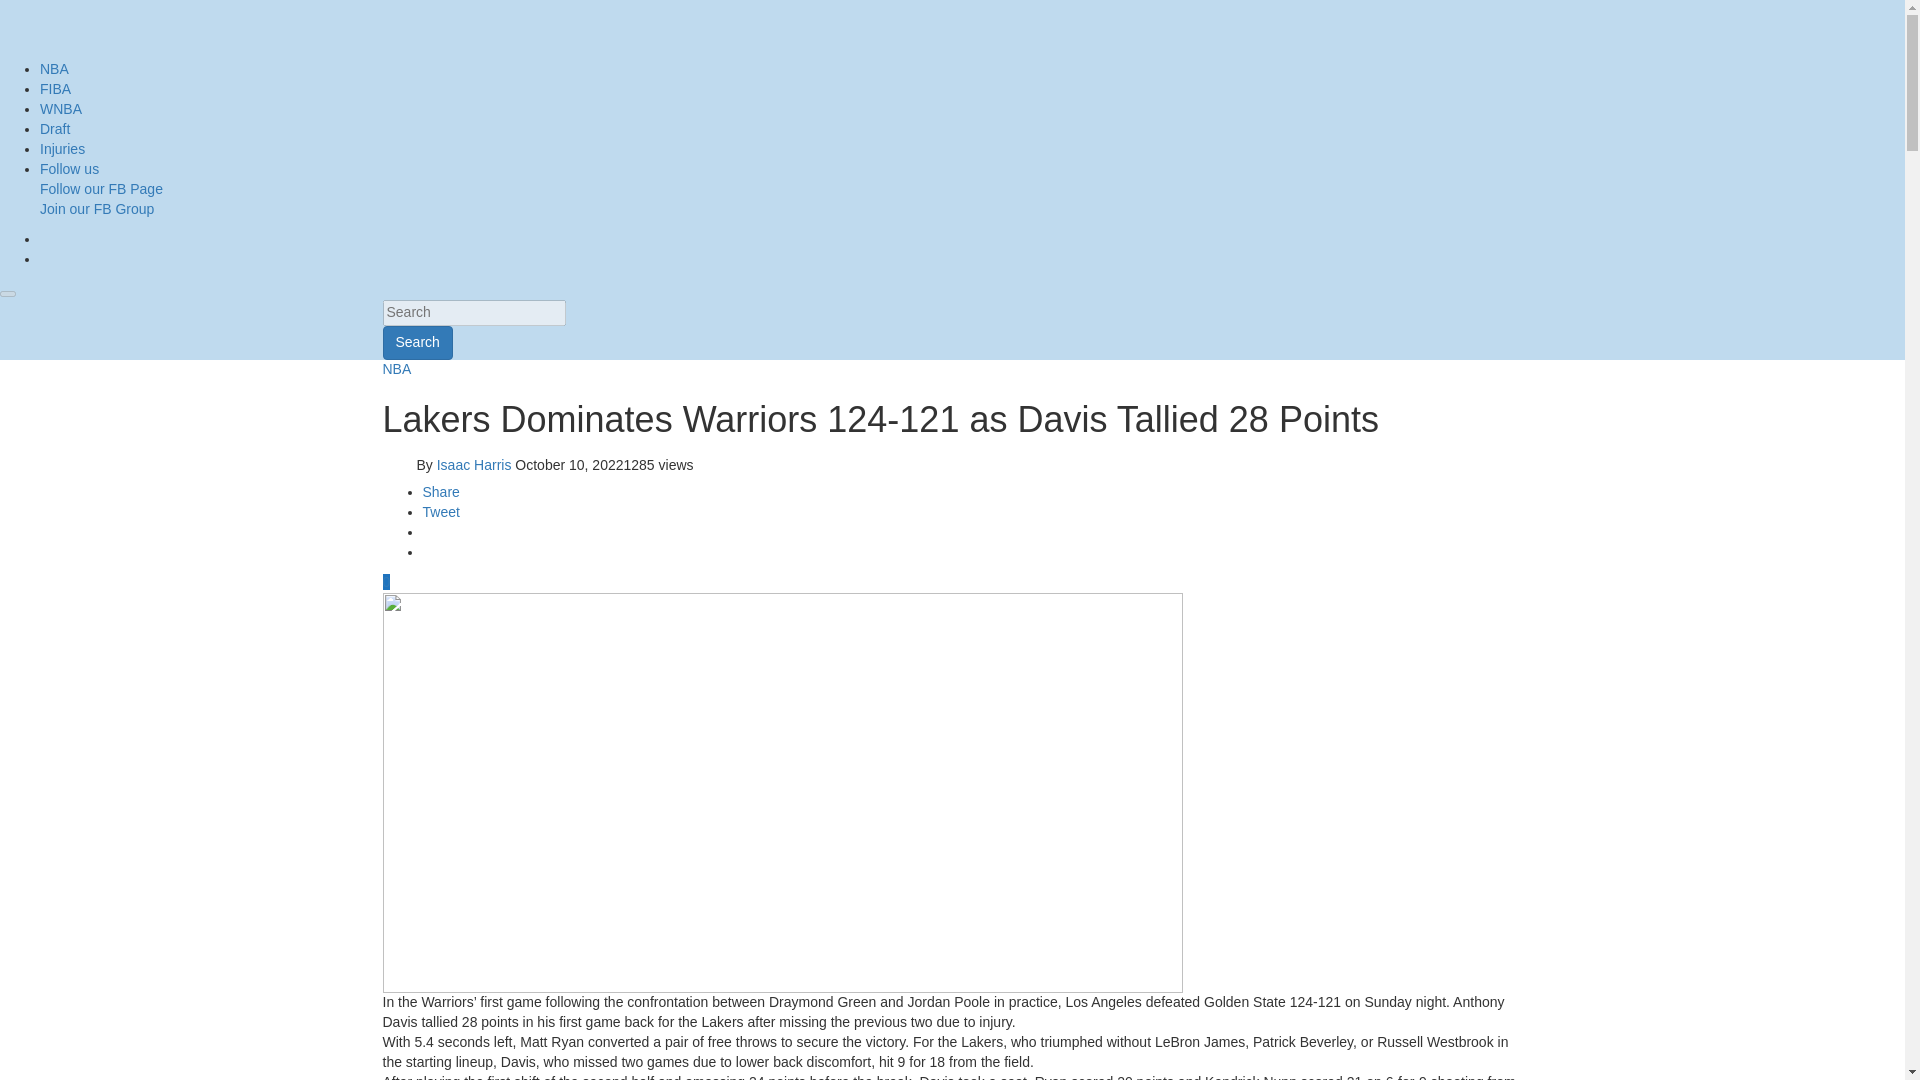 This screenshot has width=1920, height=1080. Describe the element at coordinates (474, 464) in the screenshot. I see `Isaac Harris` at that location.